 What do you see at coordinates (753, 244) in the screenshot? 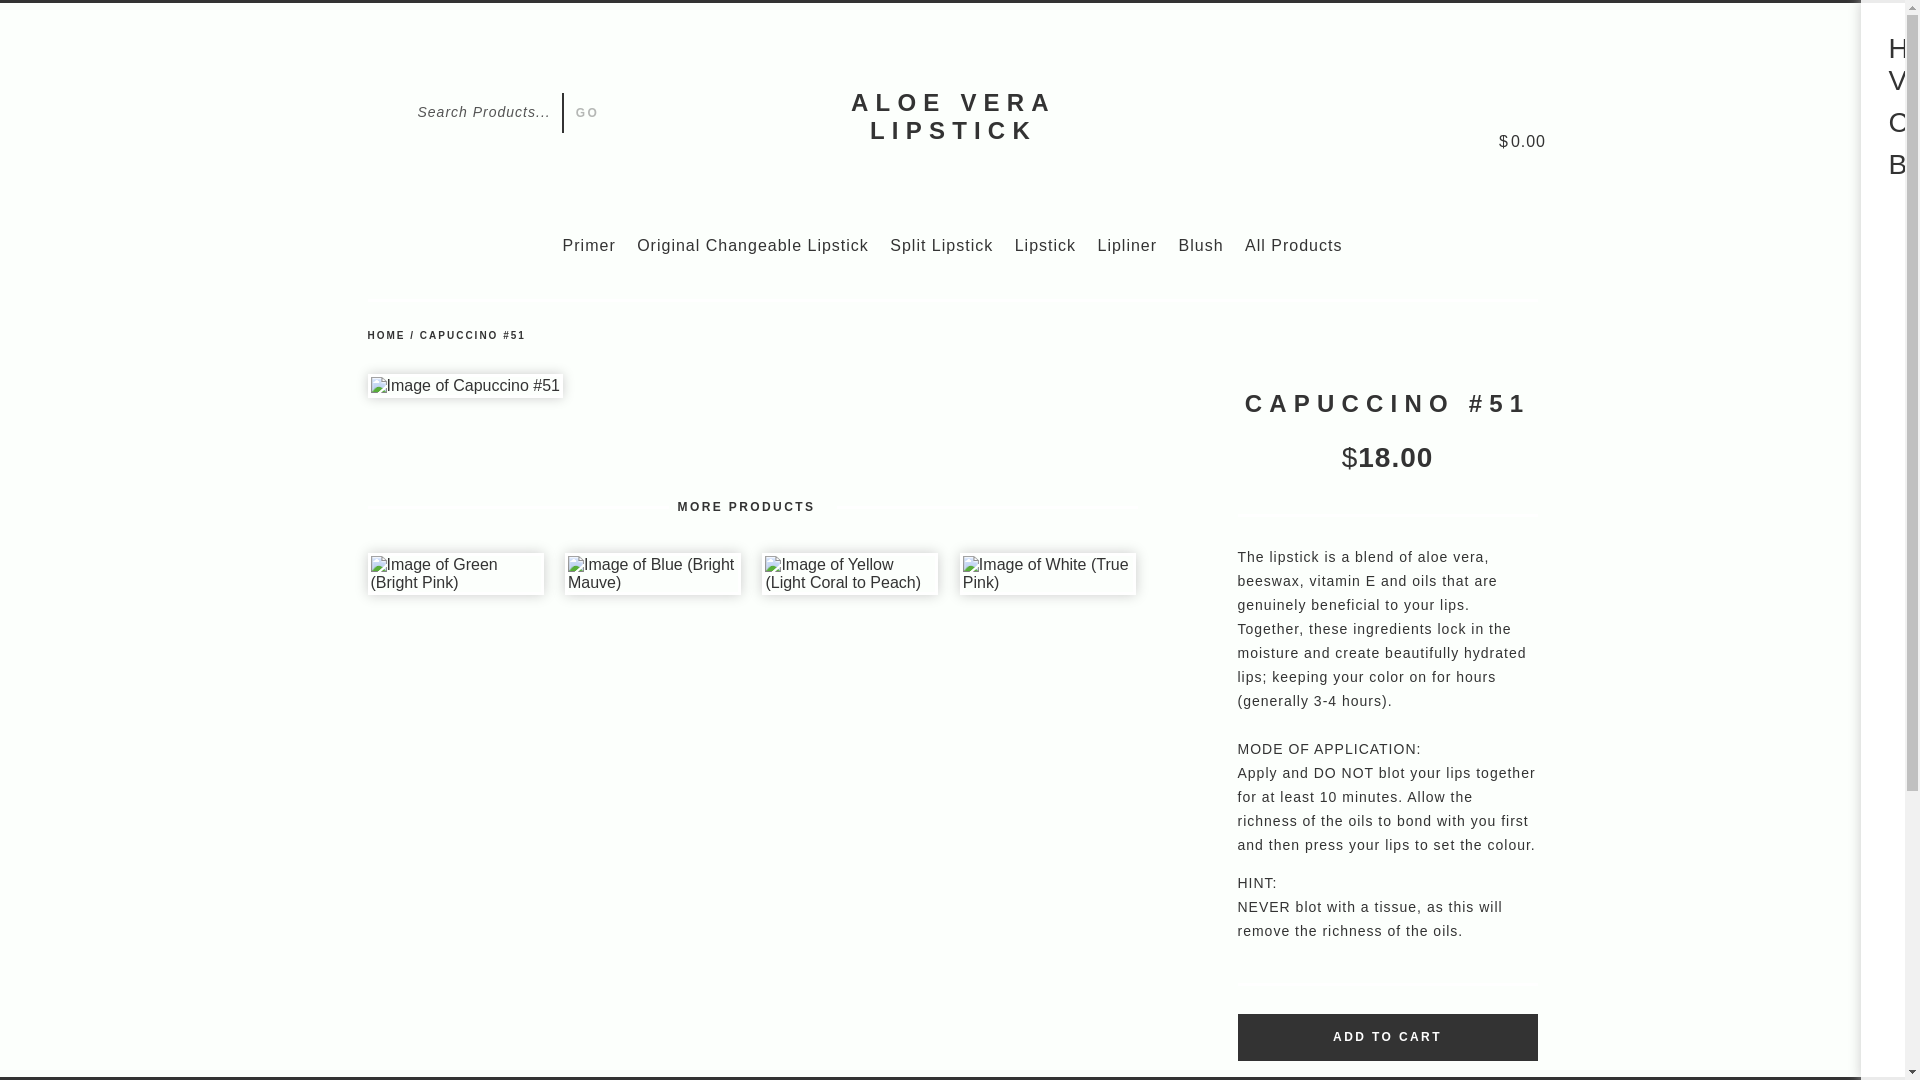
I see `View Original Changeable Lipstick` at bounding box center [753, 244].